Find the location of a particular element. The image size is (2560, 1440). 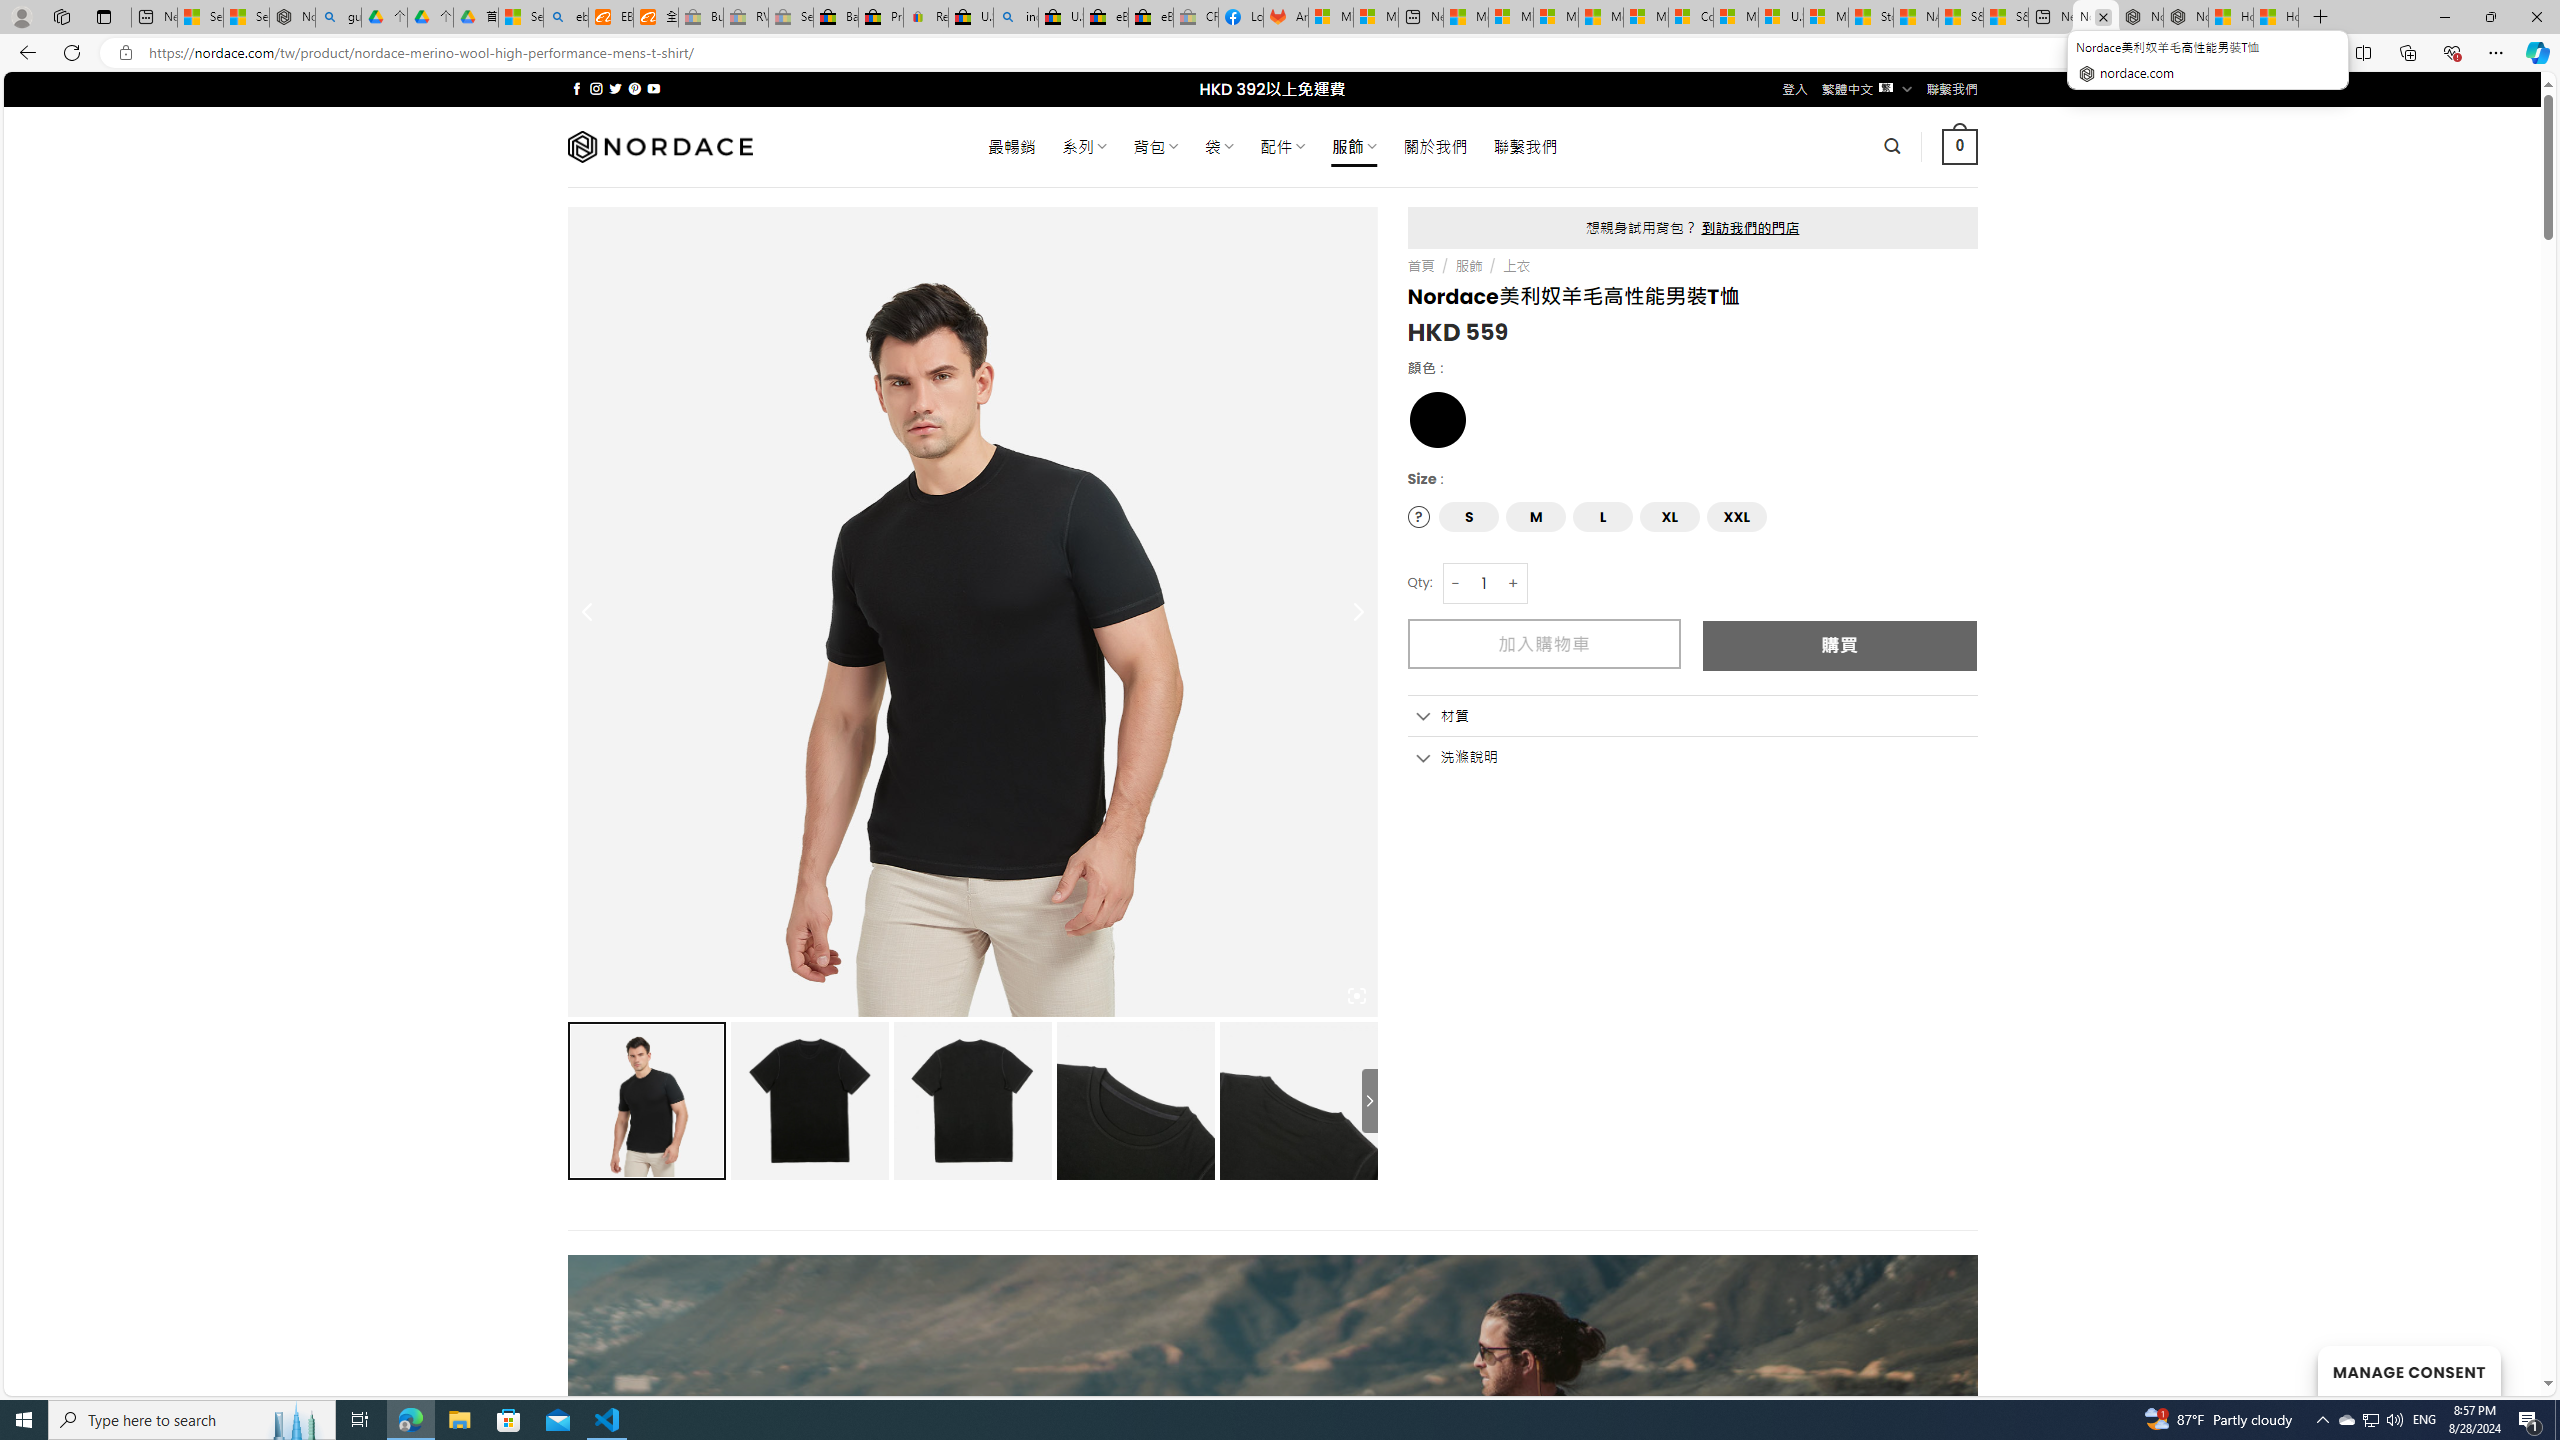

View site information is located at coordinates (124, 53).